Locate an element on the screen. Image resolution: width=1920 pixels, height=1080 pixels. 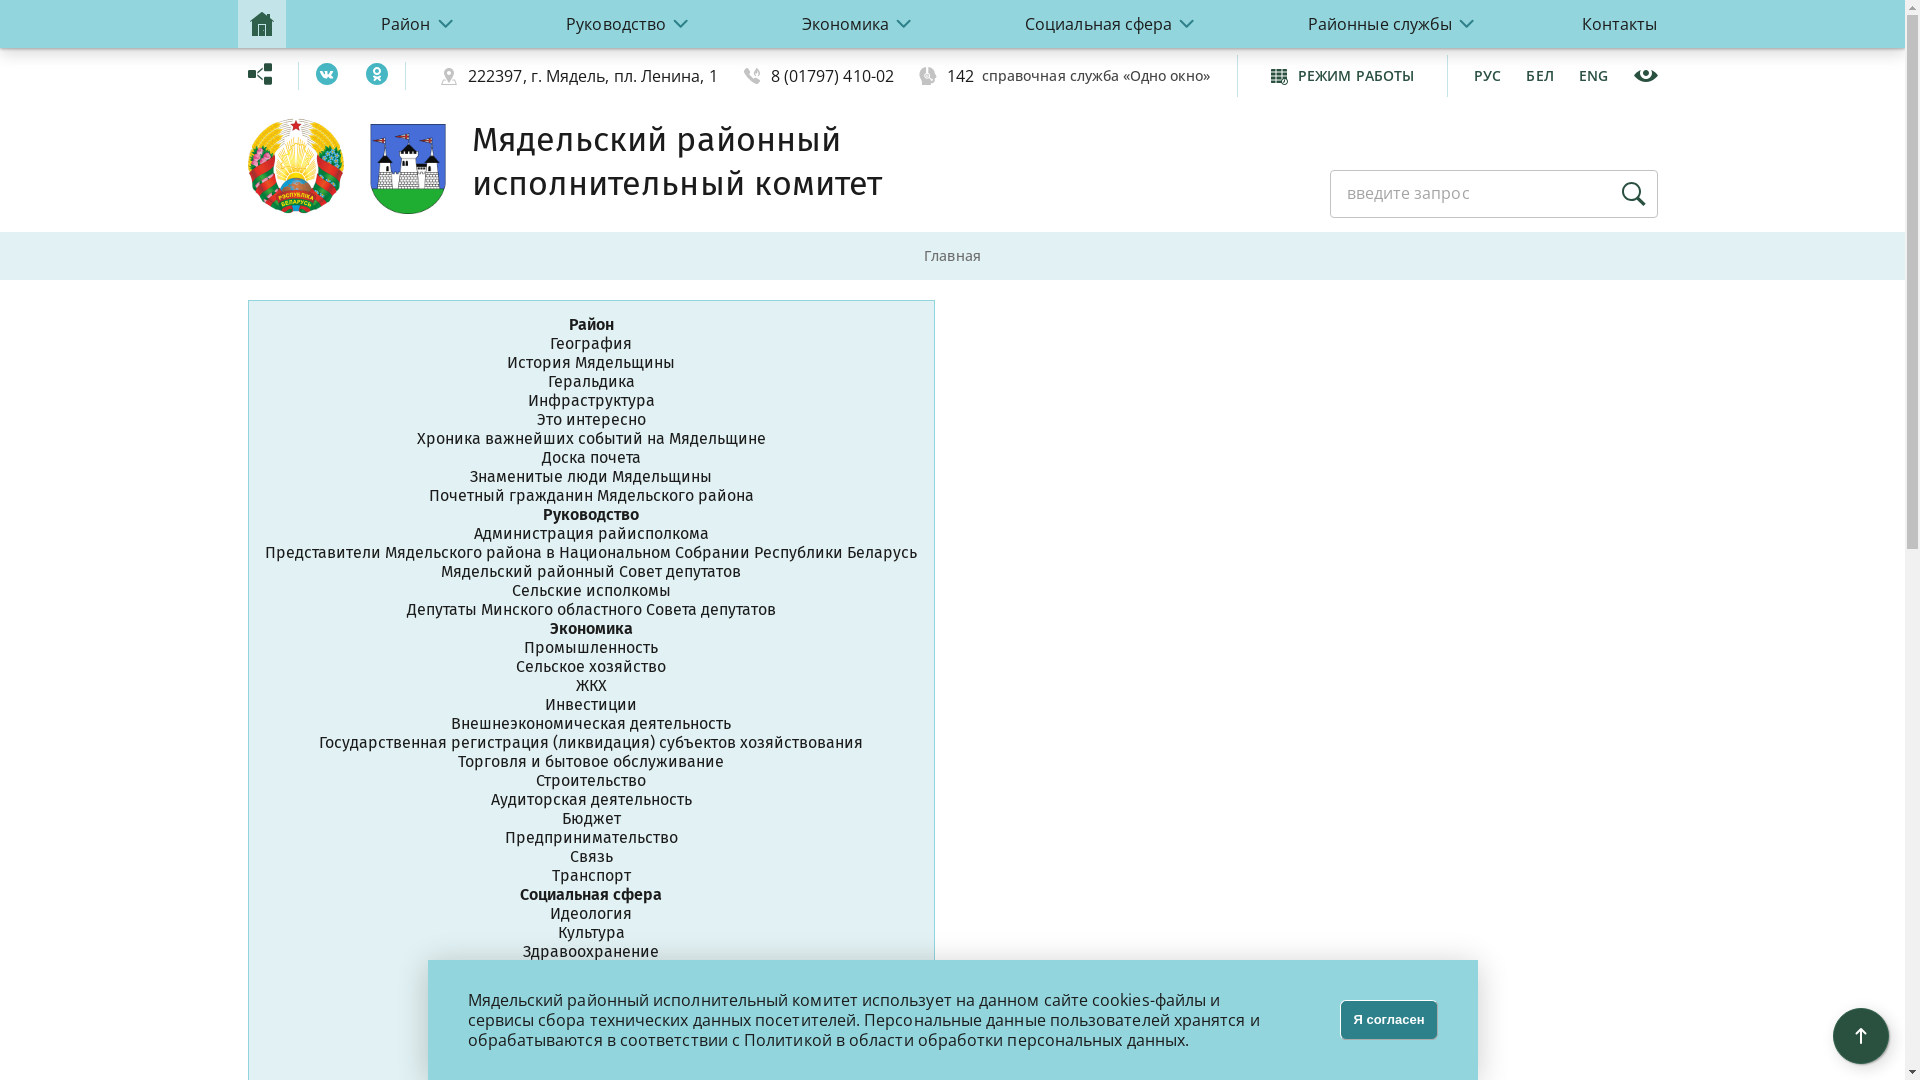
8 (01797) 410-02 is located at coordinates (832, 76).